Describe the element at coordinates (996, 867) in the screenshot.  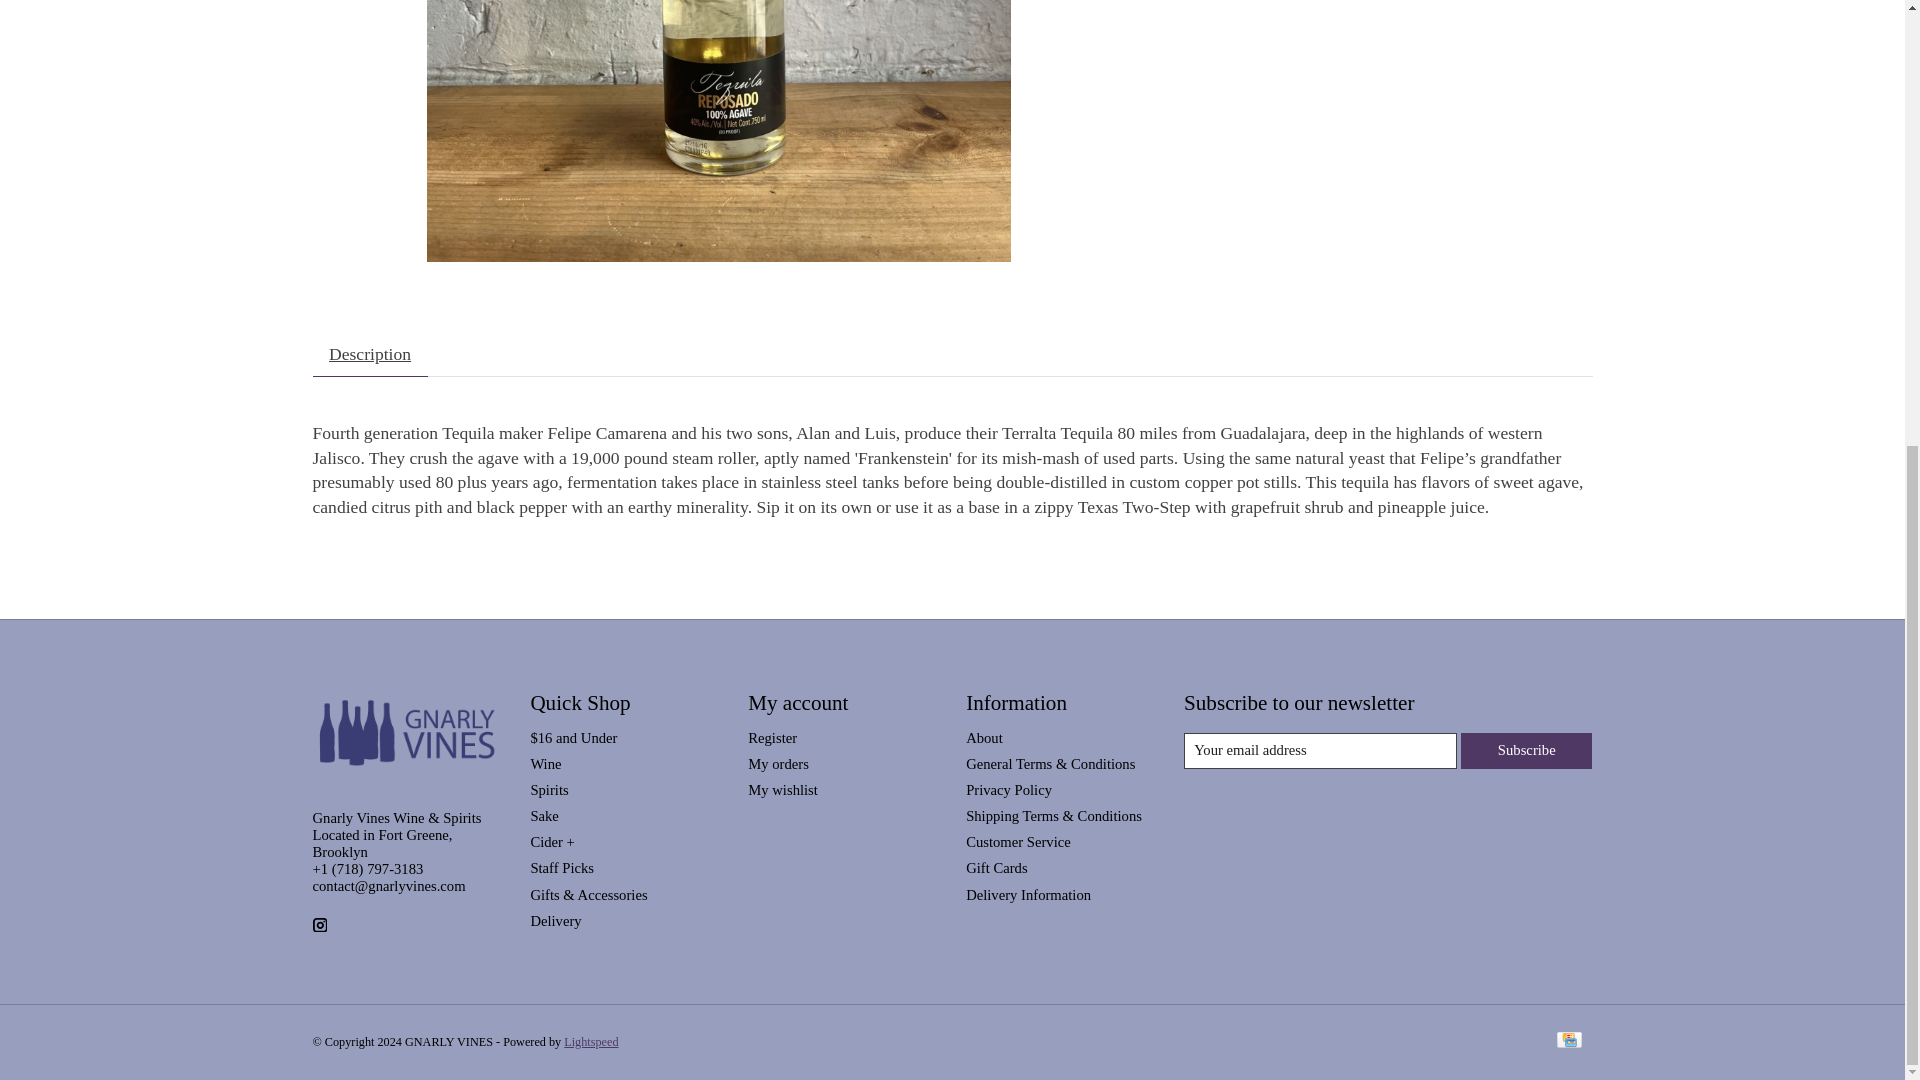
I see `Gift Cards` at that location.